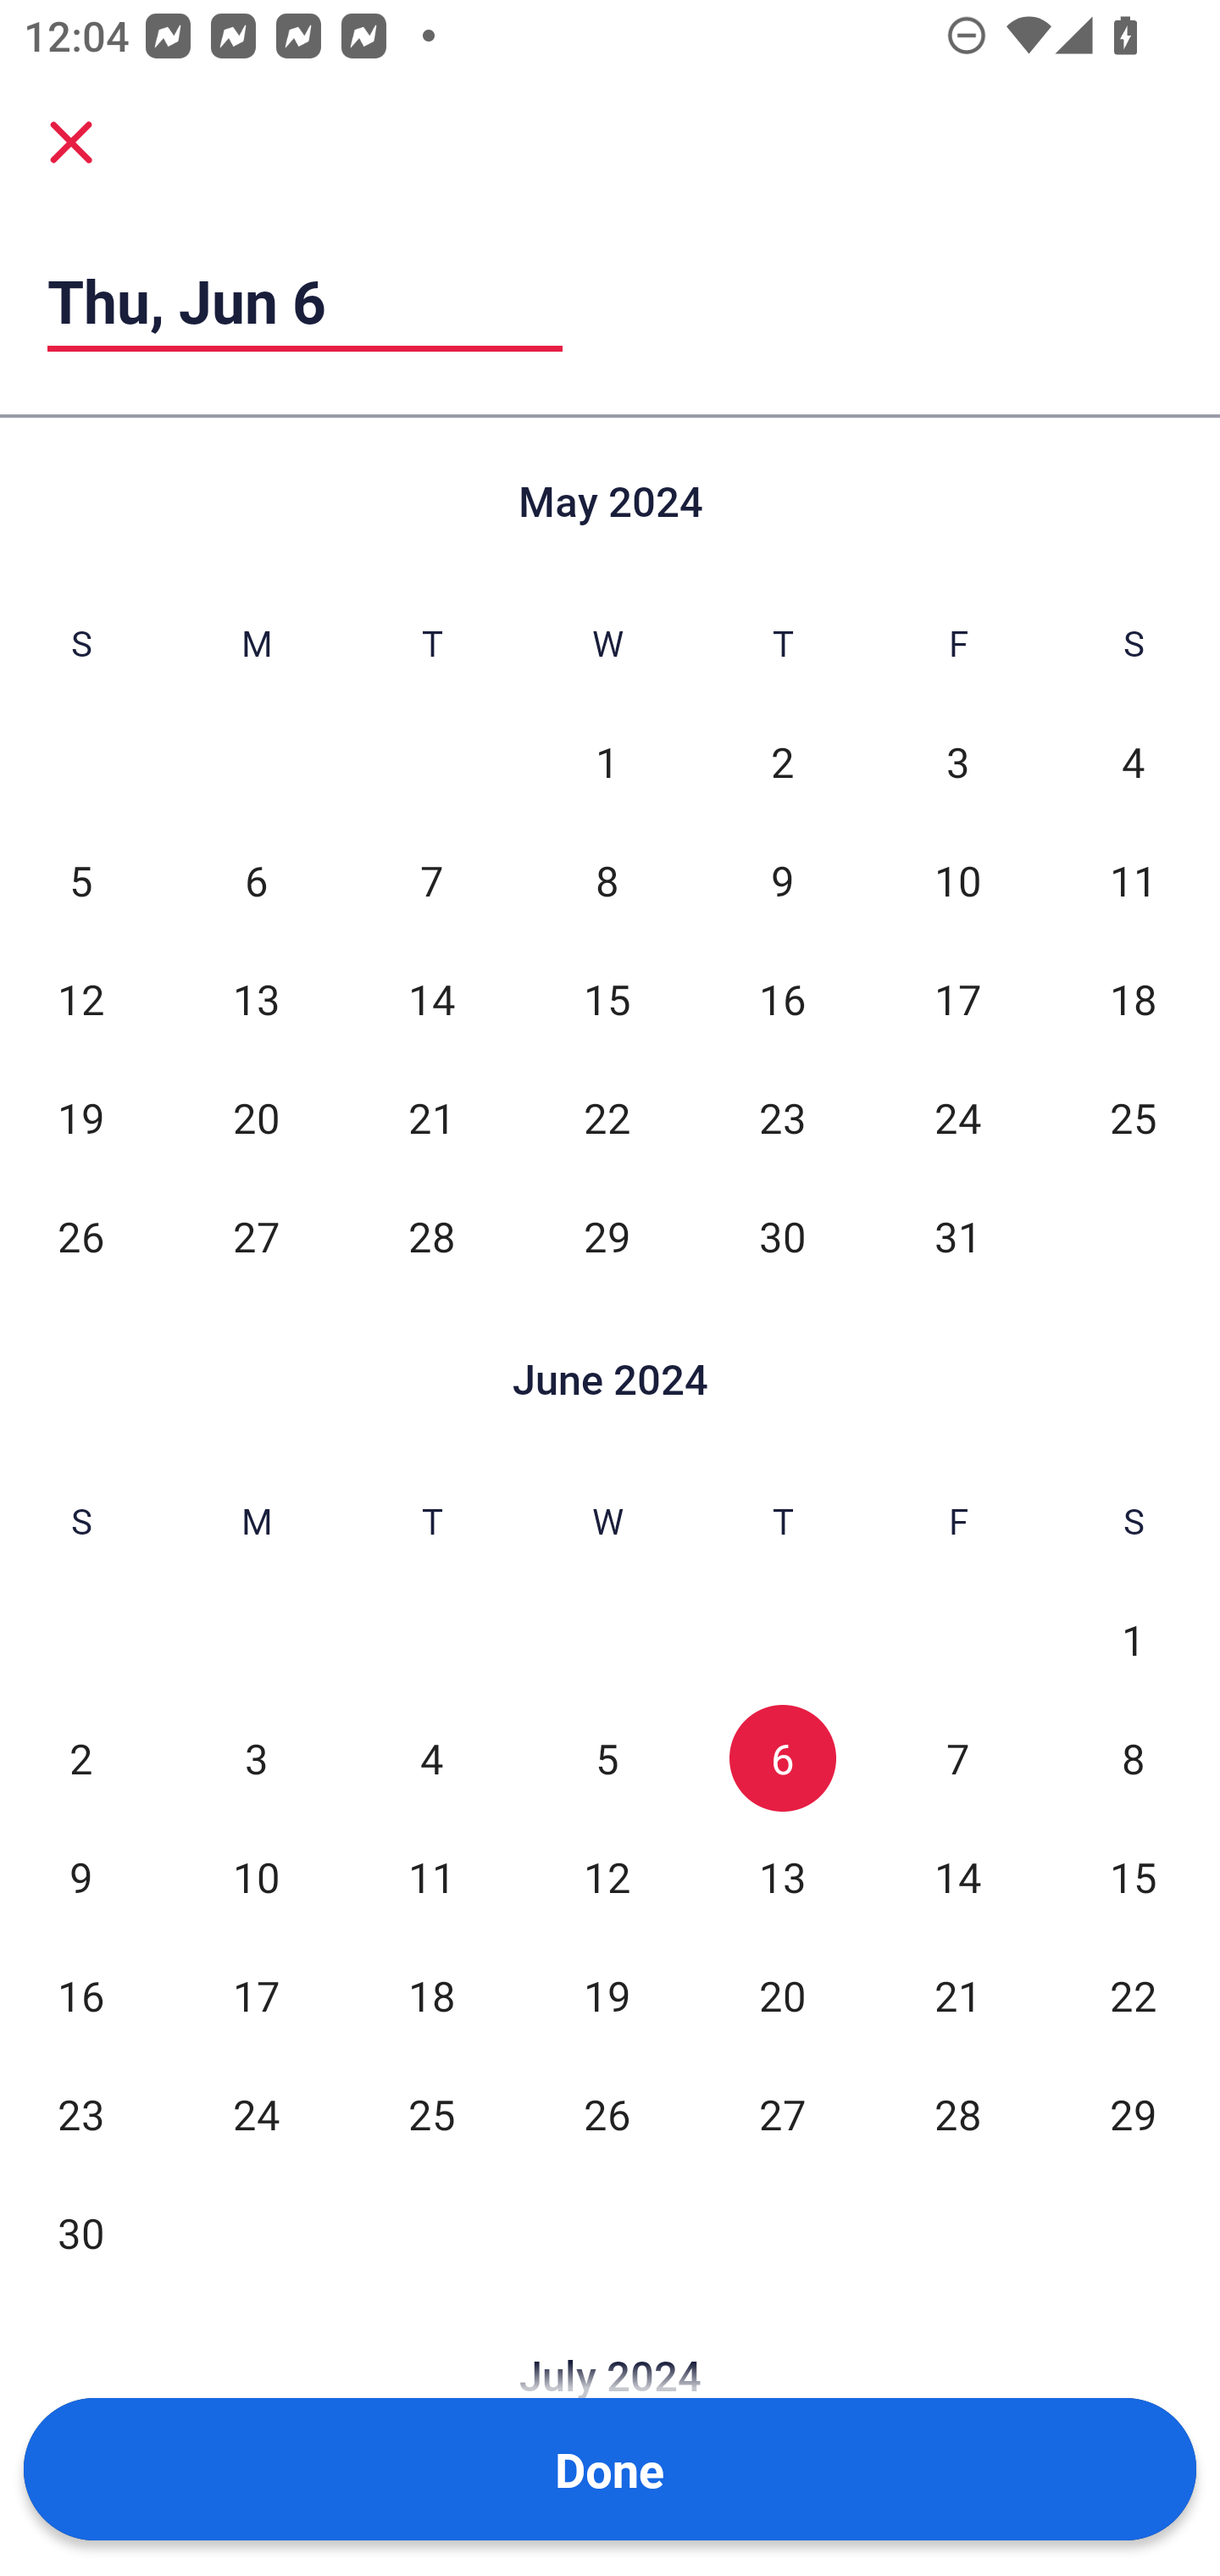  Describe the element at coordinates (80, 999) in the screenshot. I see `12 Sun, May 12, Not Selected` at that location.